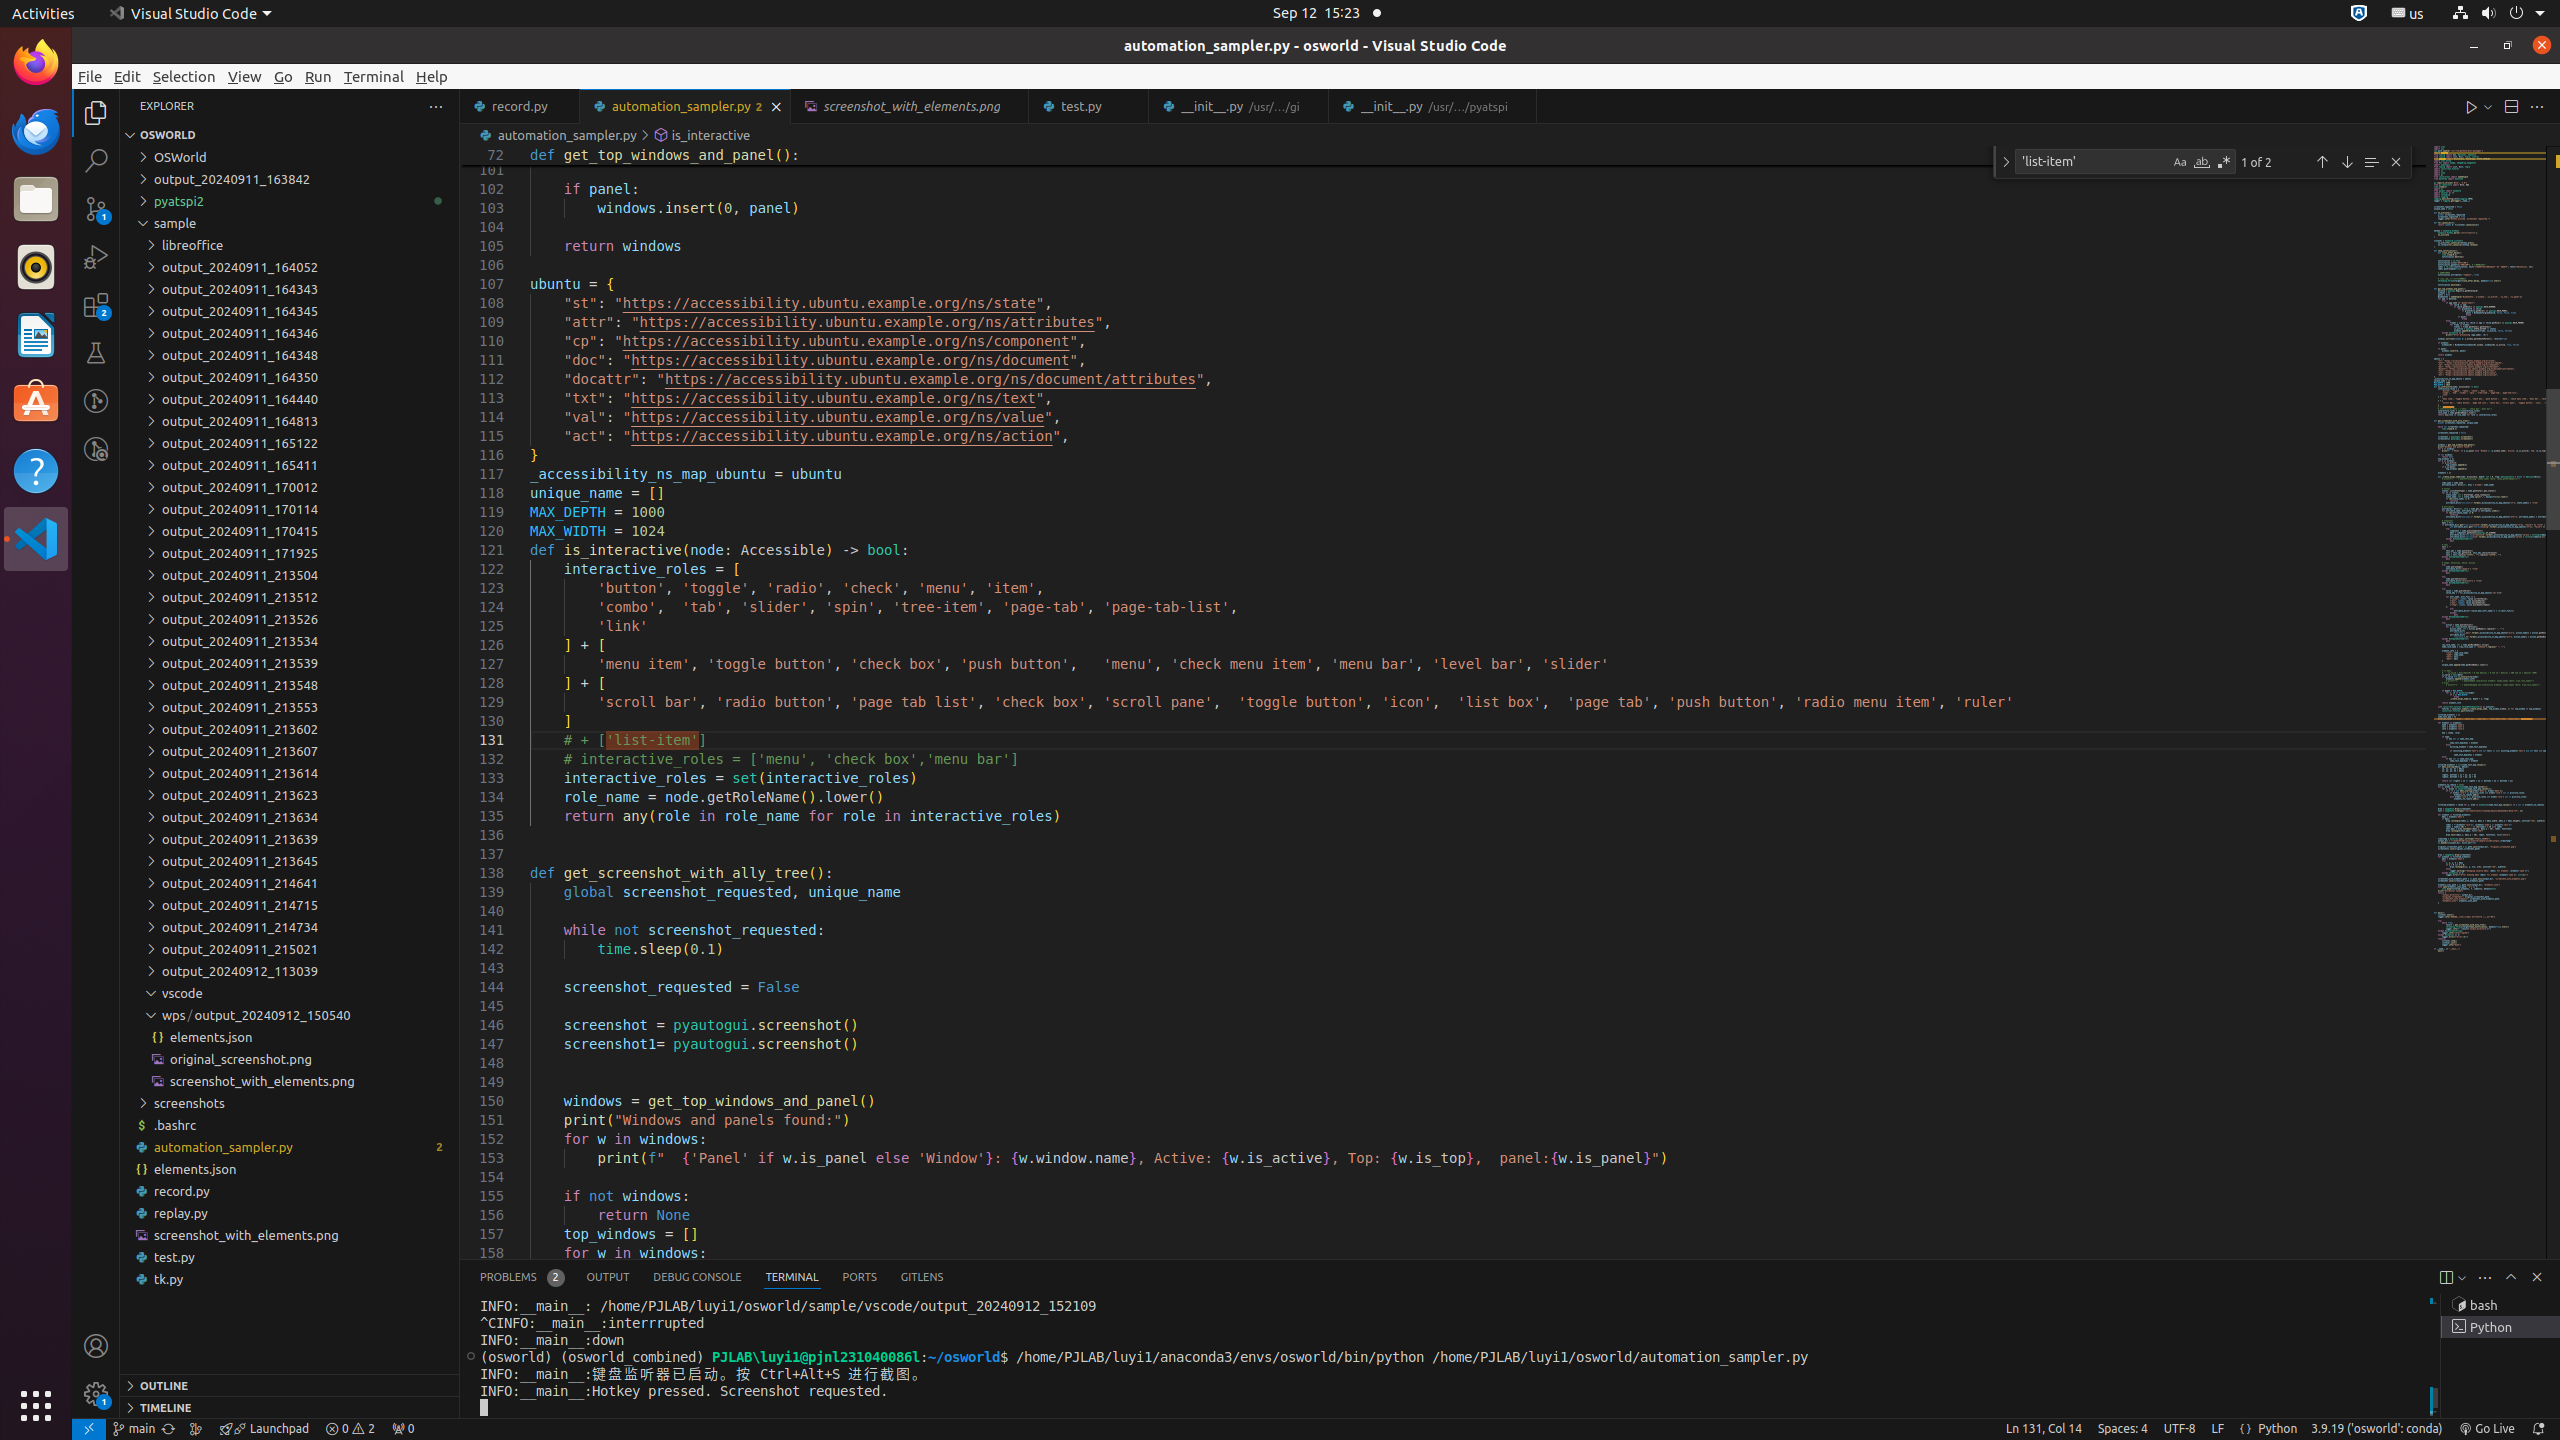 The height and width of the screenshot is (1440, 2560). What do you see at coordinates (290, 1235) in the screenshot?
I see `screenshot_with_elements.png` at bounding box center [290, 1235].